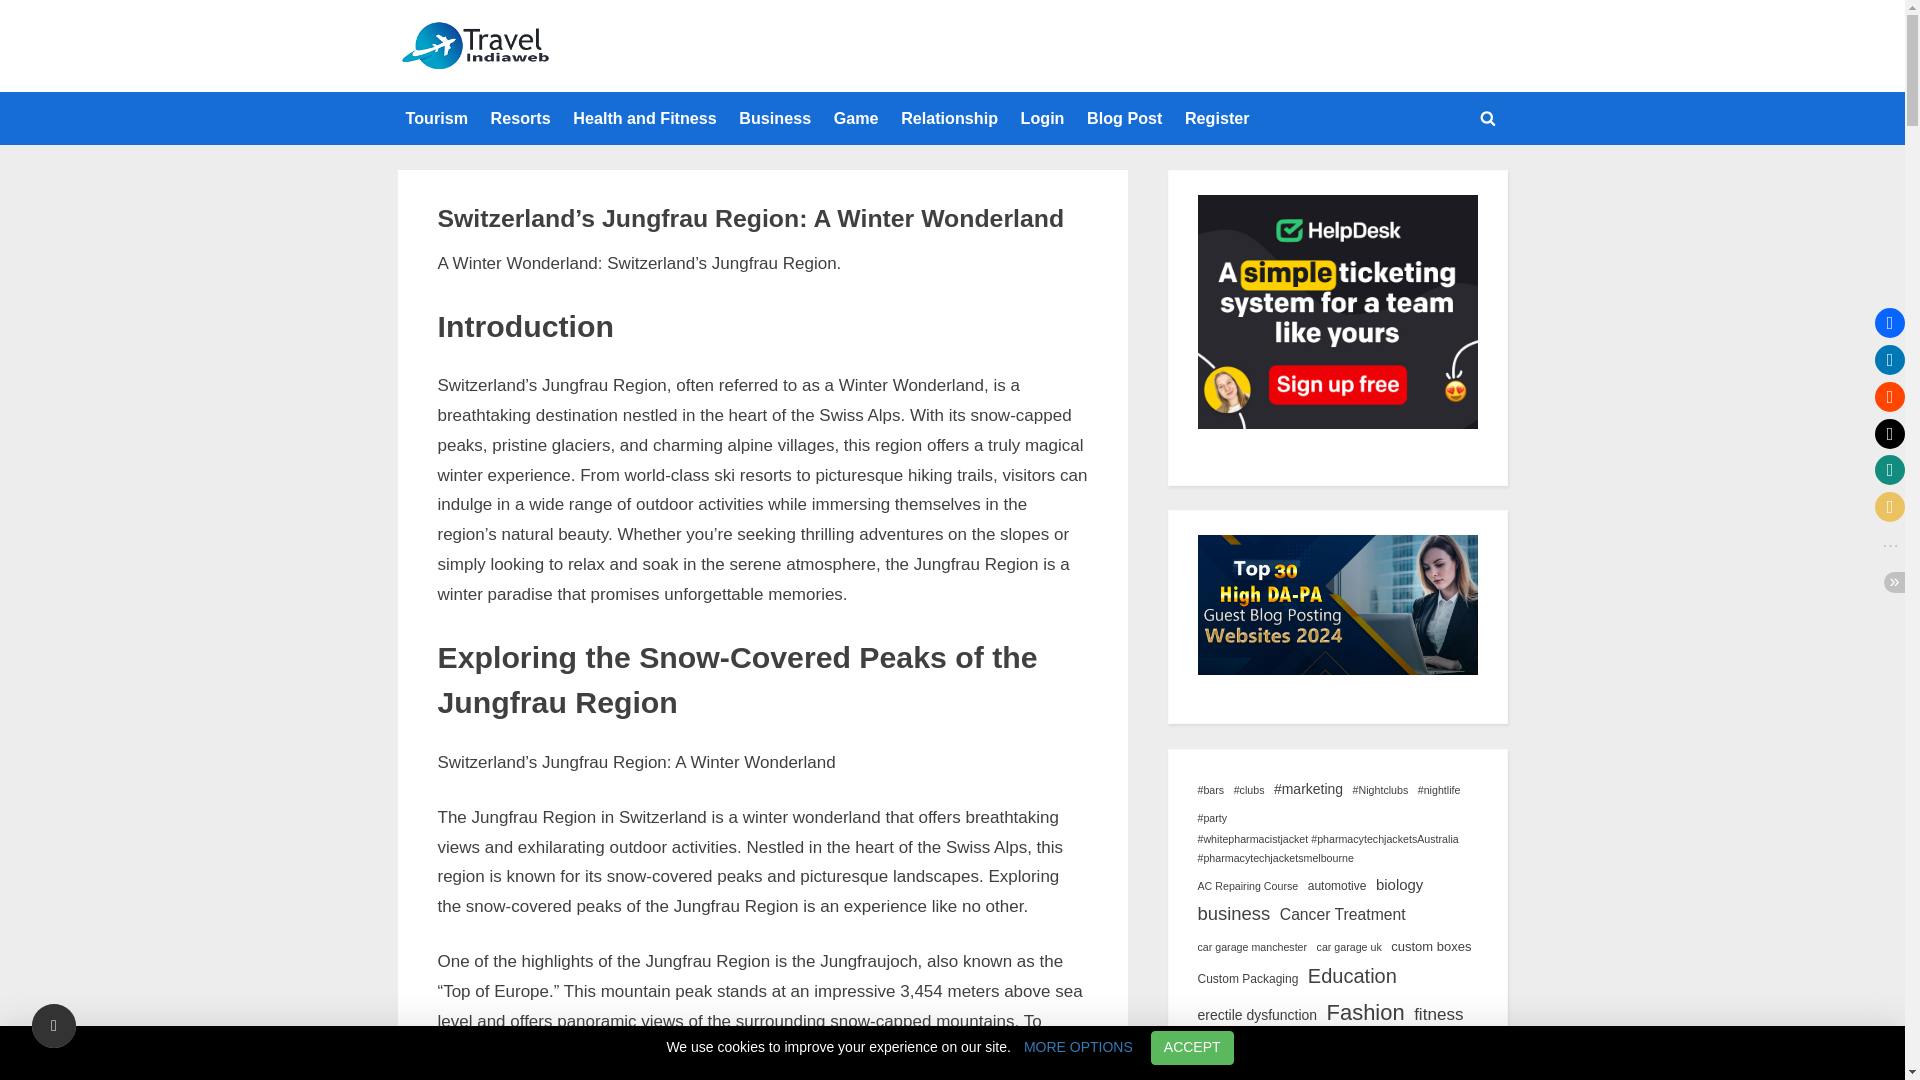 The height and width of the screenshot is (1080, 1920). Describe the element at coordinates (949, 119) in the screenshot. I see `Relationship` at that location.